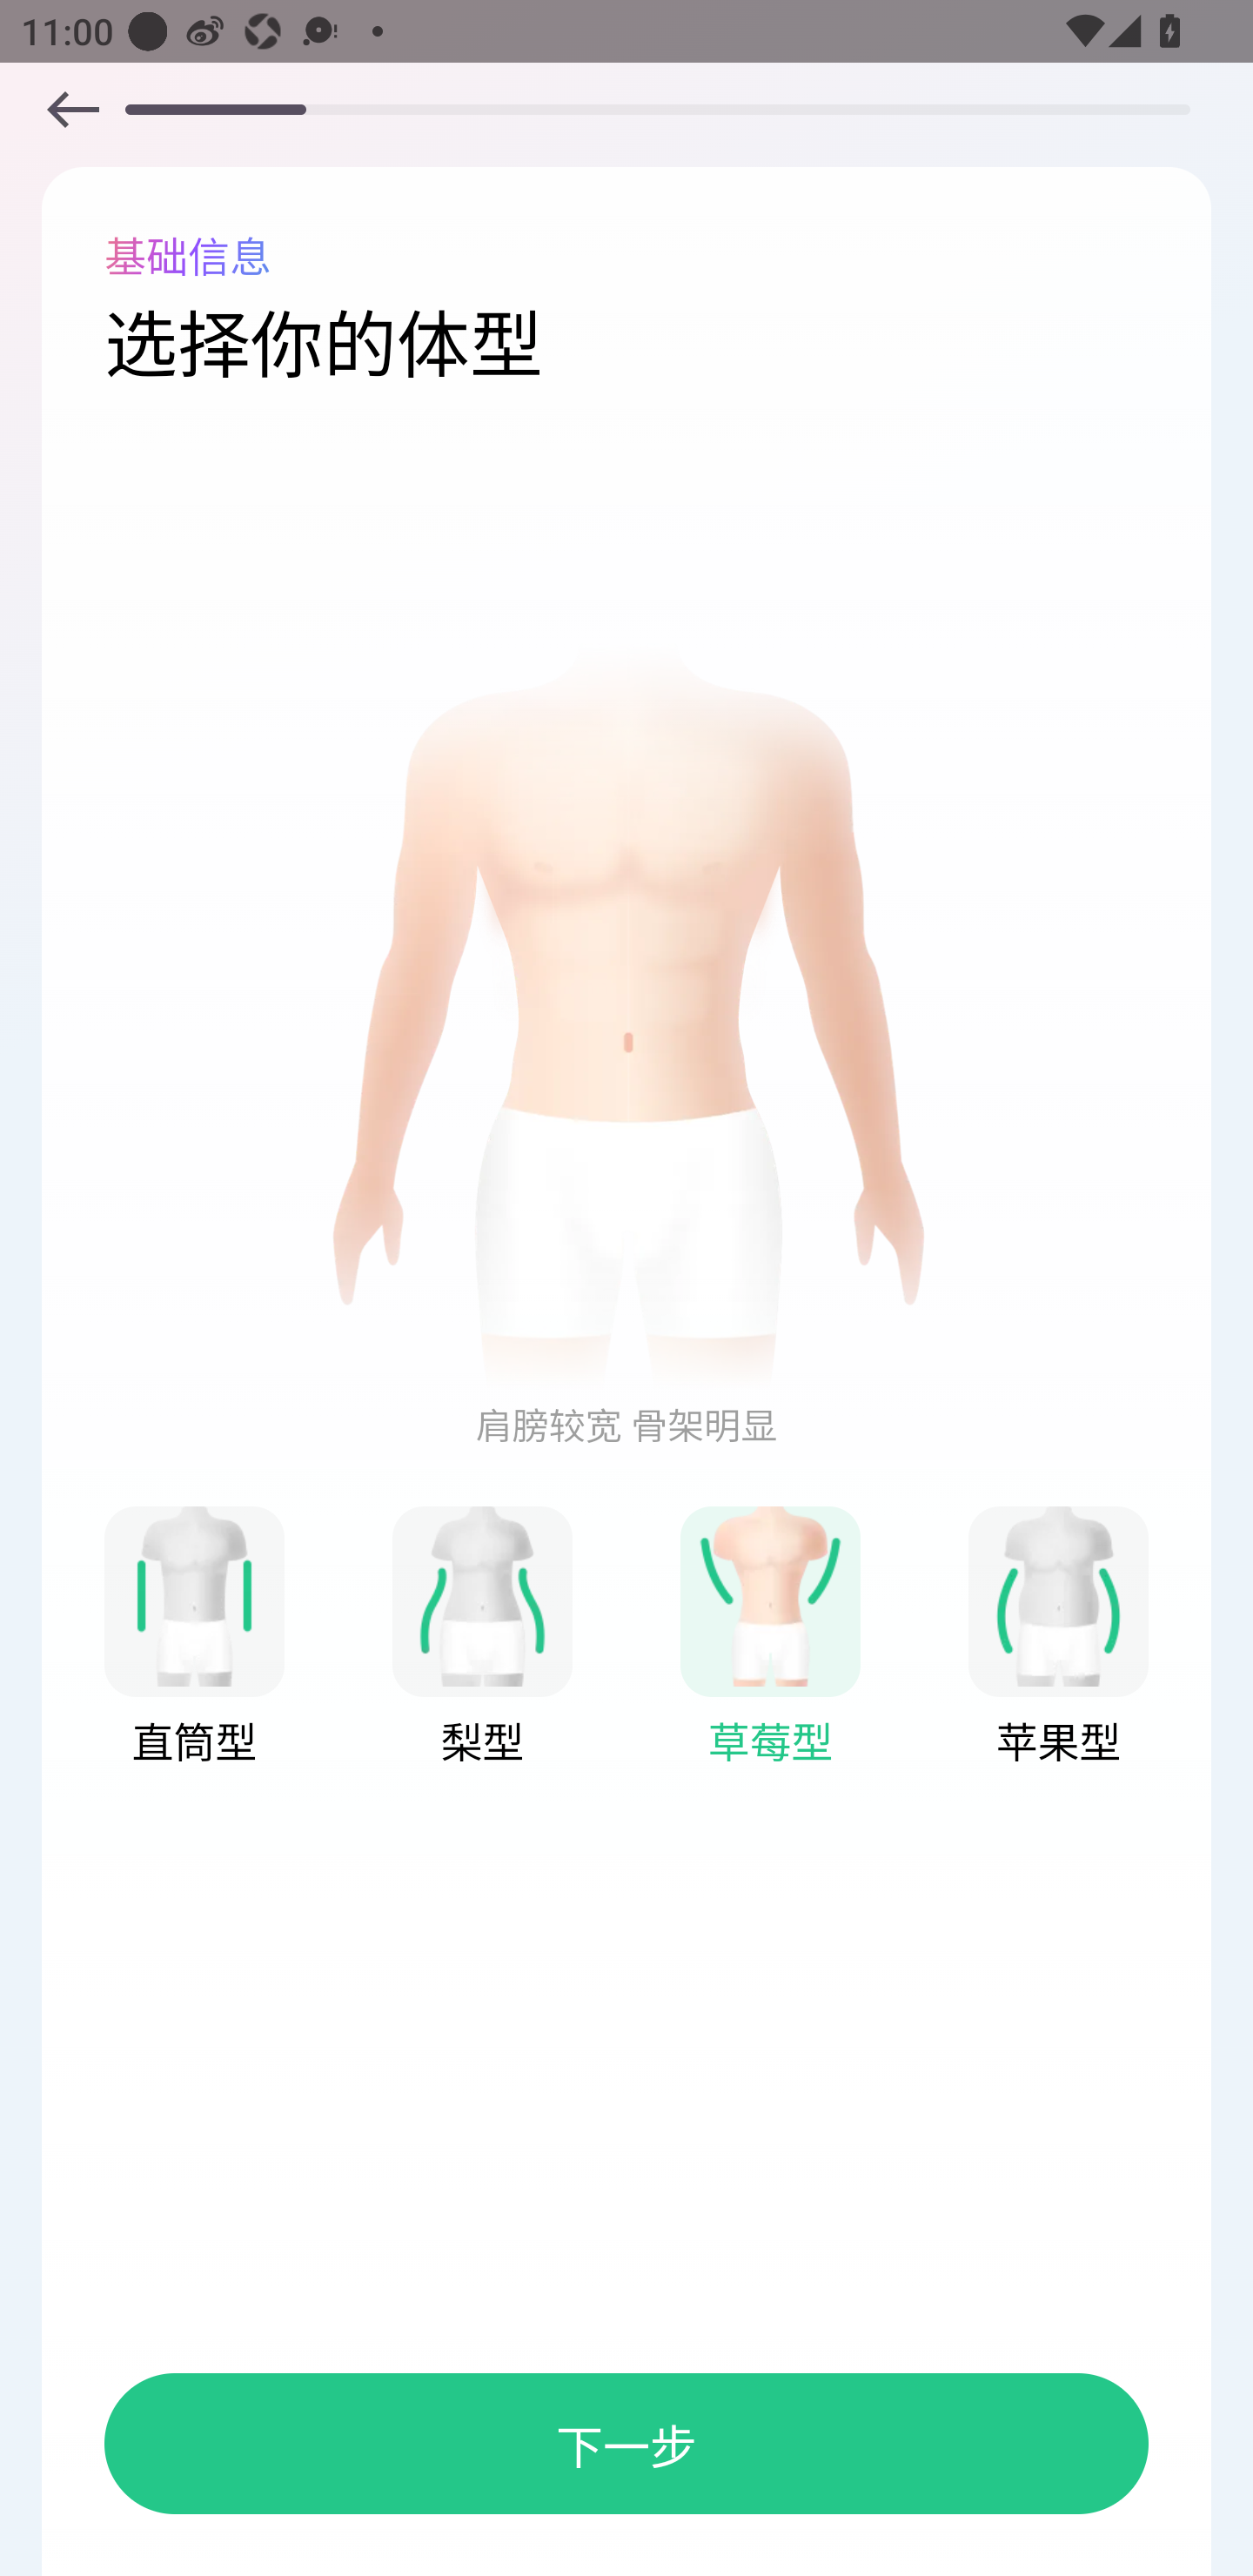 This screenshot has height=2576, width=1253. I want to click on 1   1 直筒型, so click(193, 1638).